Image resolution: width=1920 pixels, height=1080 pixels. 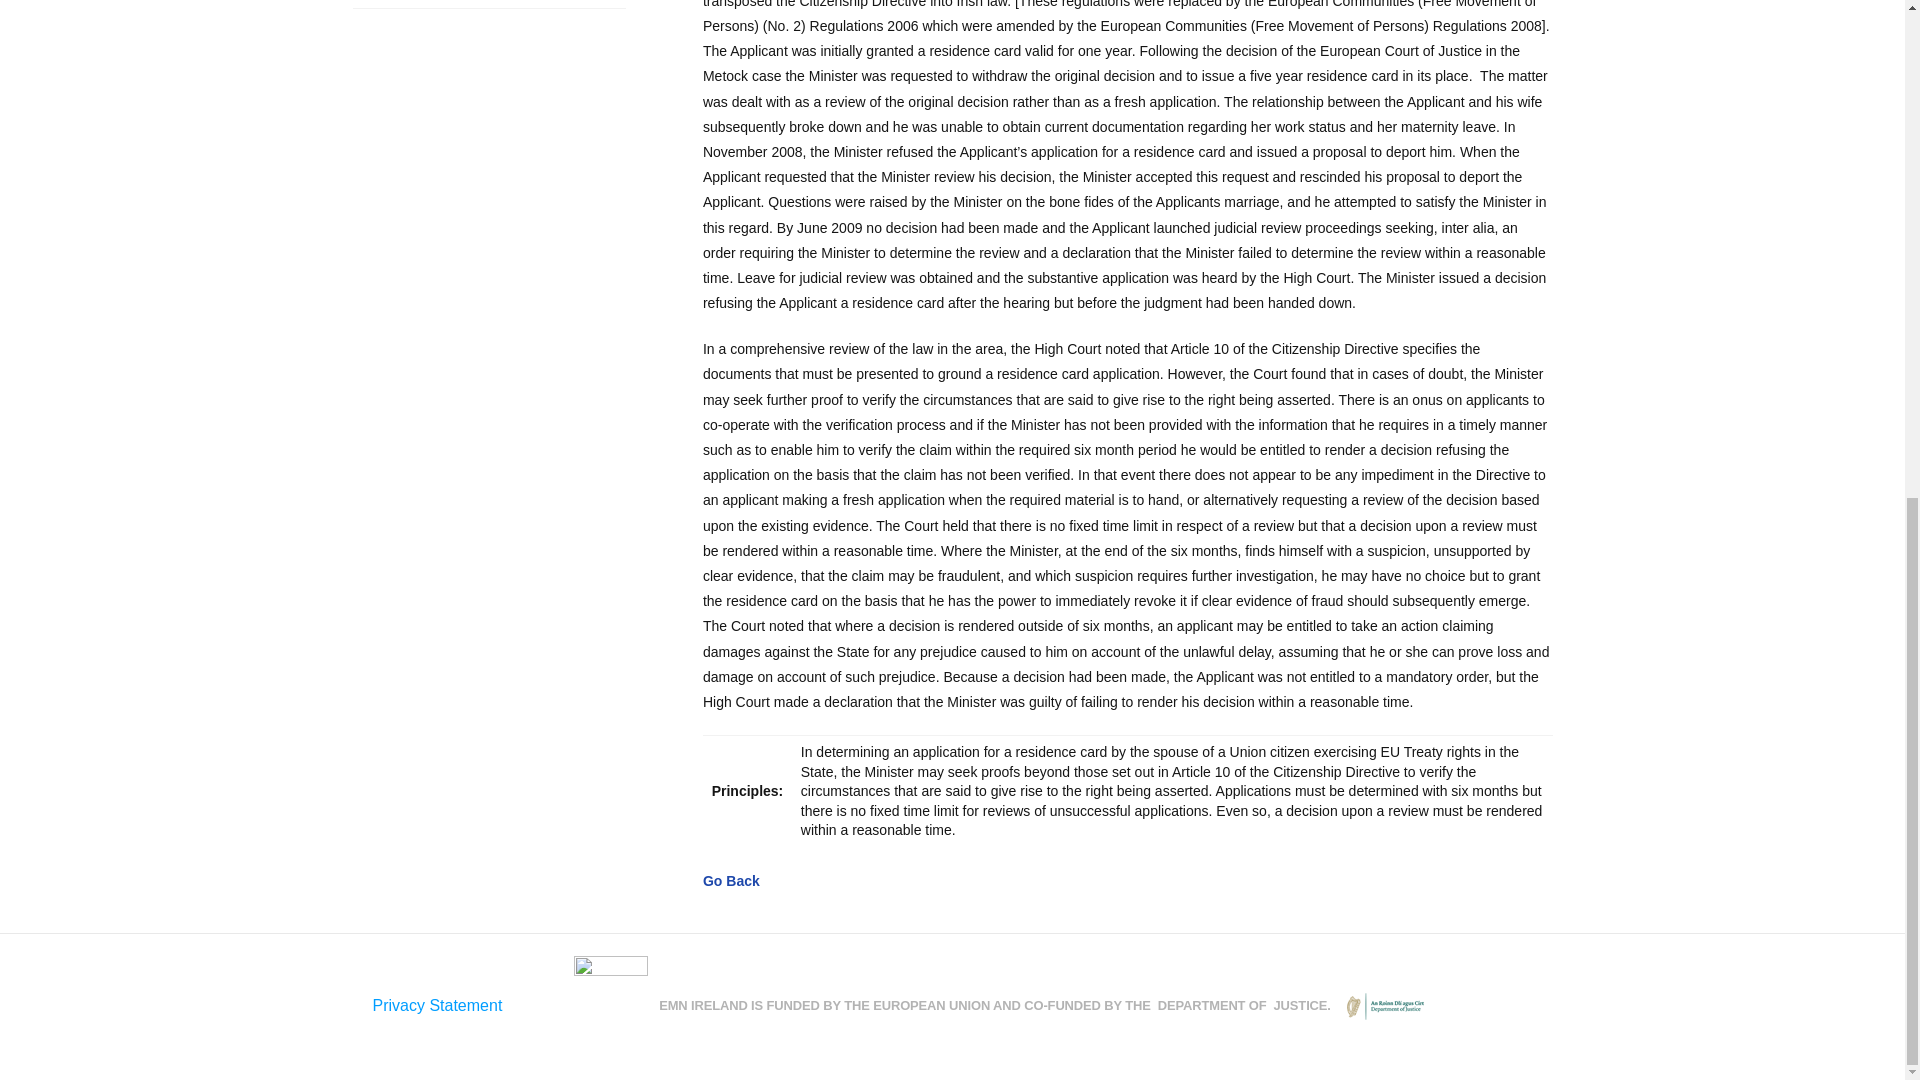 What do you see at coordinates (731, 880) in the screenshot?
I see `Go Back` at bounding box center [731, 880].